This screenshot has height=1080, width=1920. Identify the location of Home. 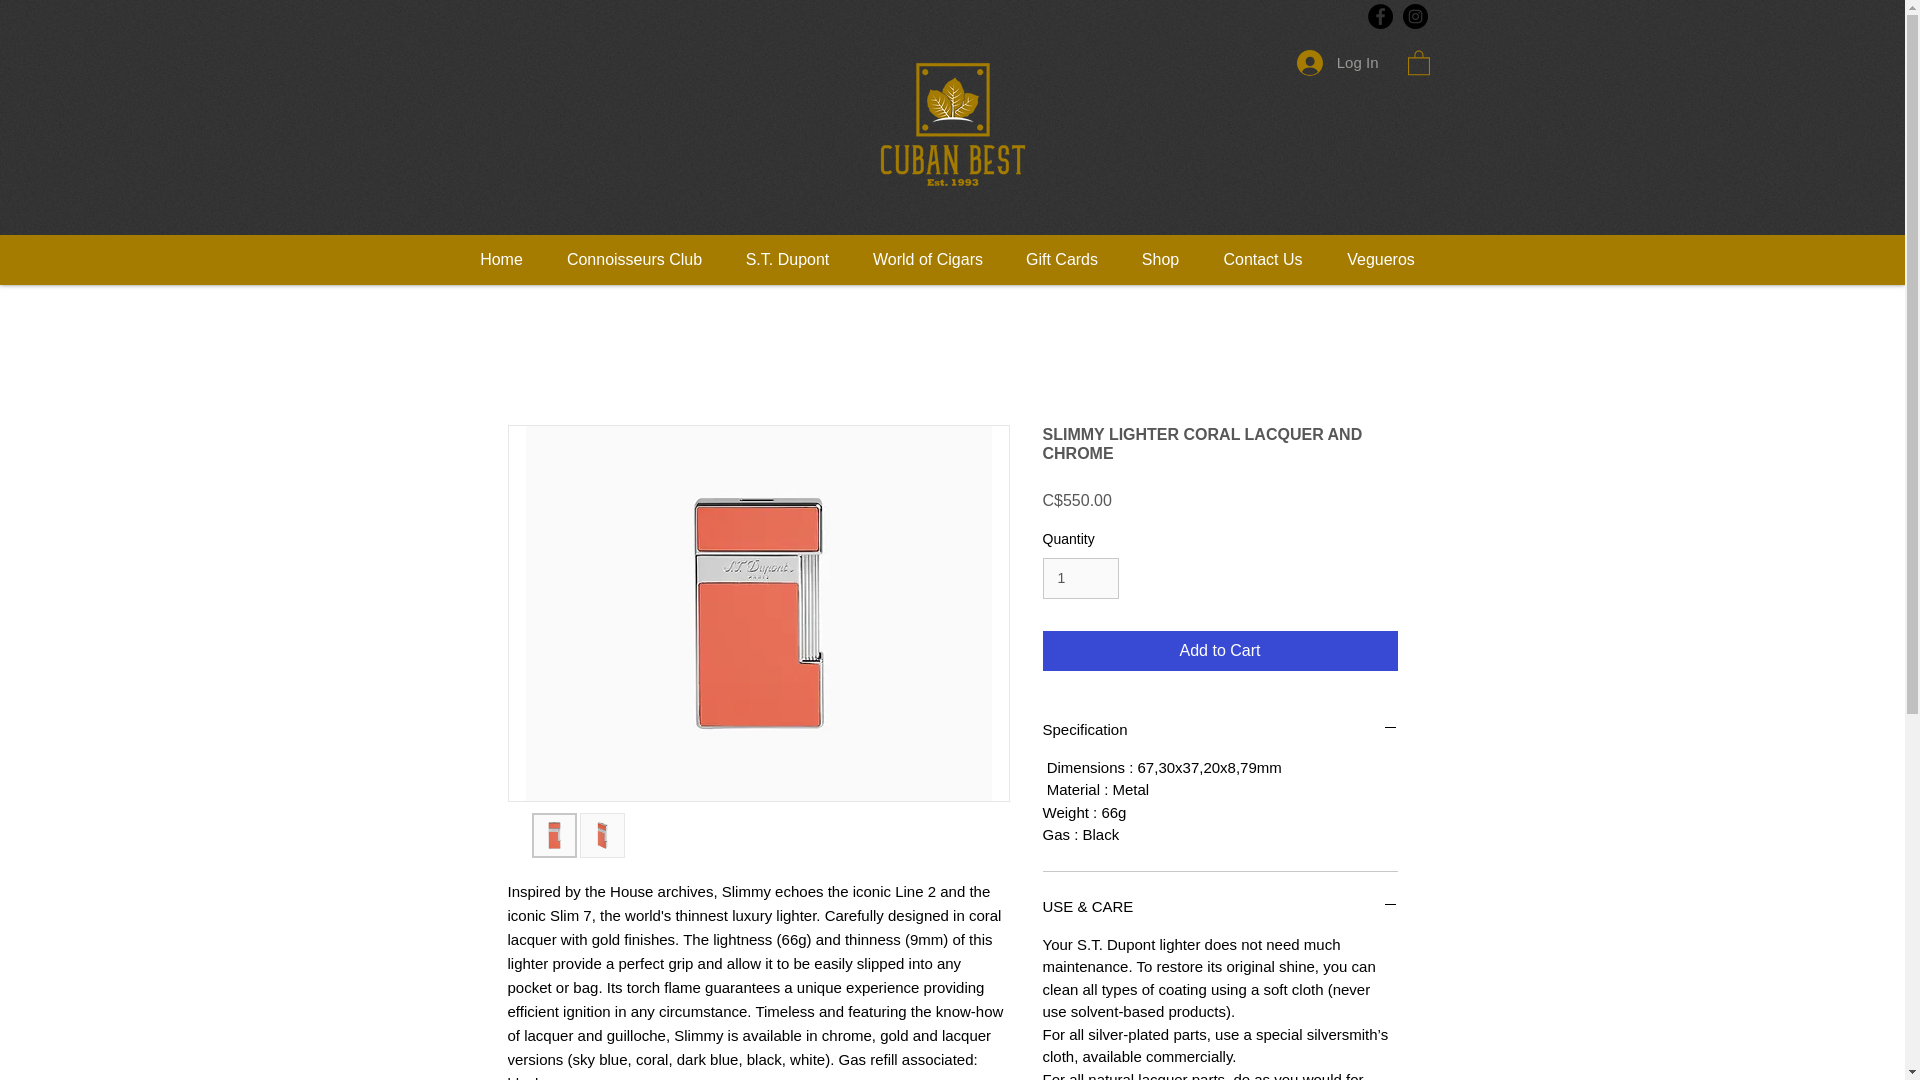
(502, 260).